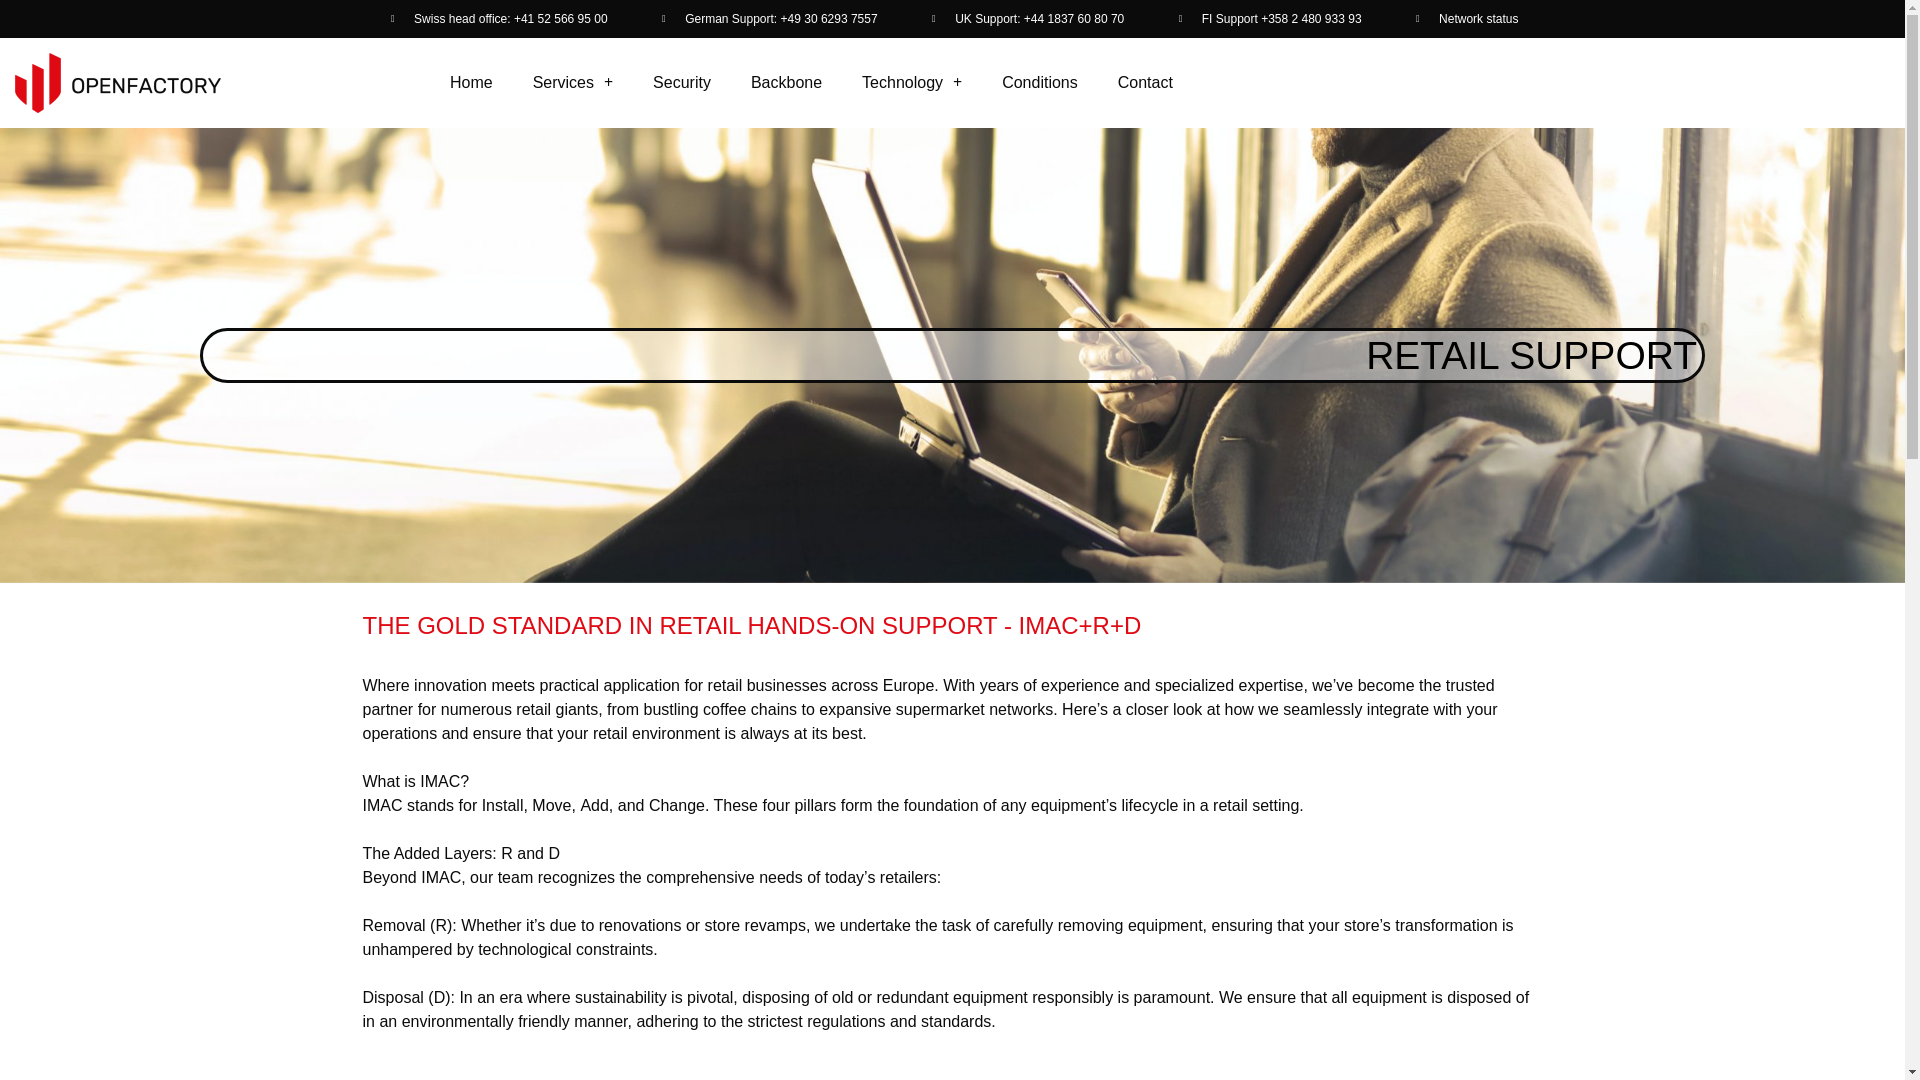  I want to click on Network status, so click(1464, 18).